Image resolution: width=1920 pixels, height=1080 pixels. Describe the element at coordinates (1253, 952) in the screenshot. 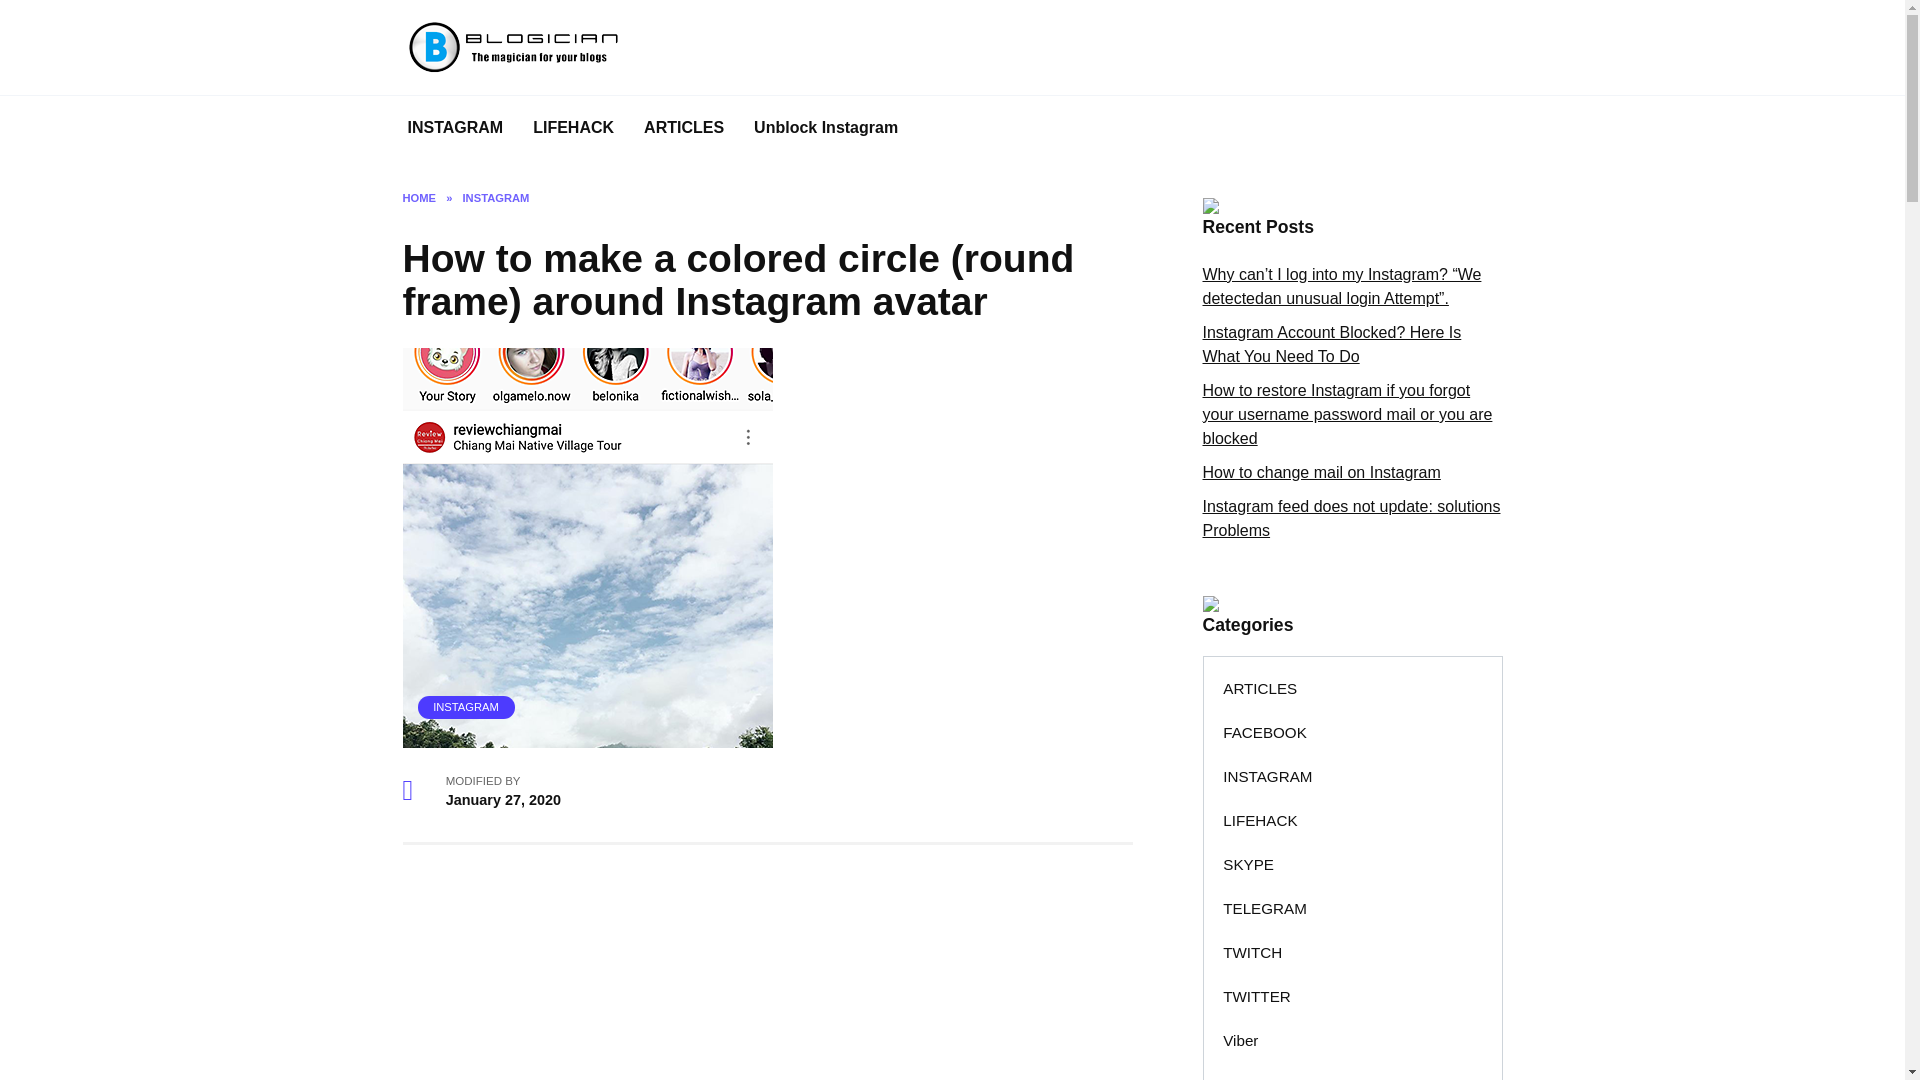

I see `TWITCH` at that location.